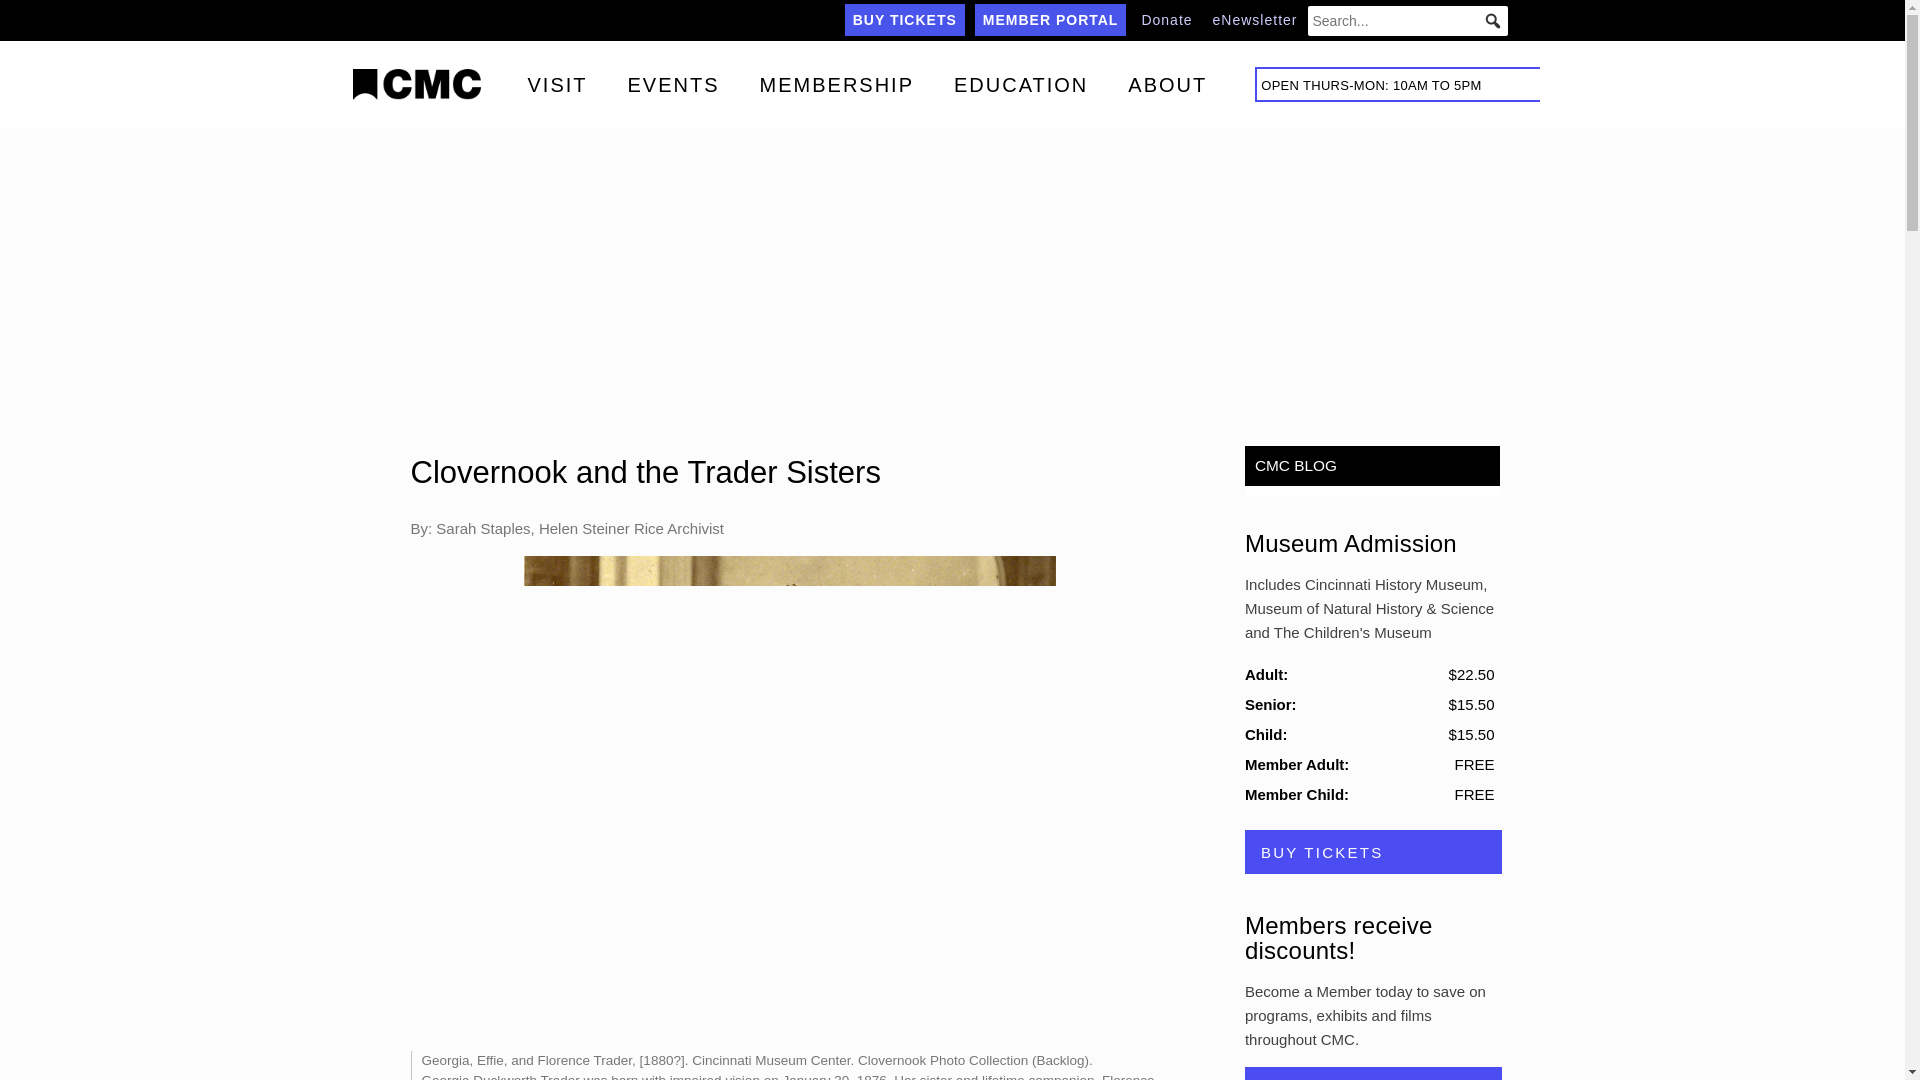 This screenshot has width=1920, height=1080. What do you see at coordinates (1166, 20) in the screenshot?
I see `Donate` at bounding box center [1166, 20].